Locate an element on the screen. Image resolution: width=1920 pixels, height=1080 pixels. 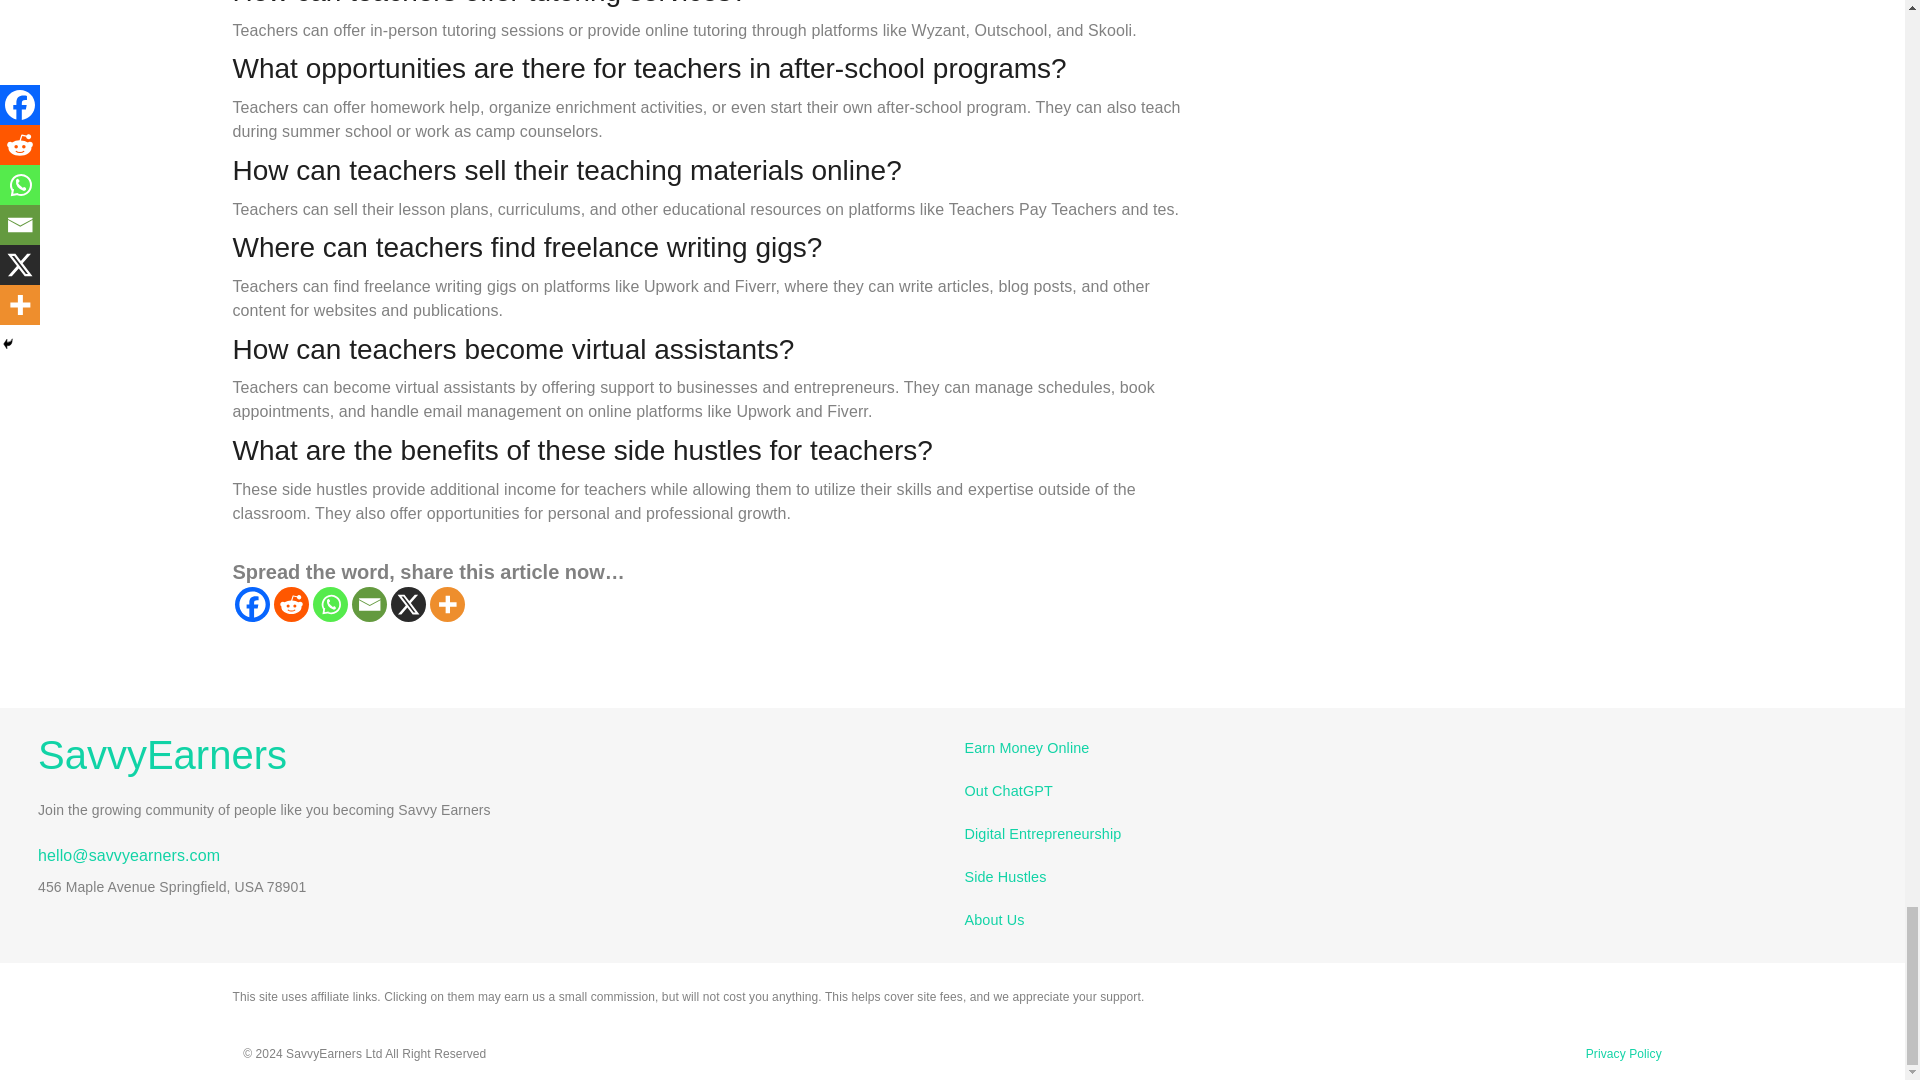
Facebook is located at coordinates (251, 604).